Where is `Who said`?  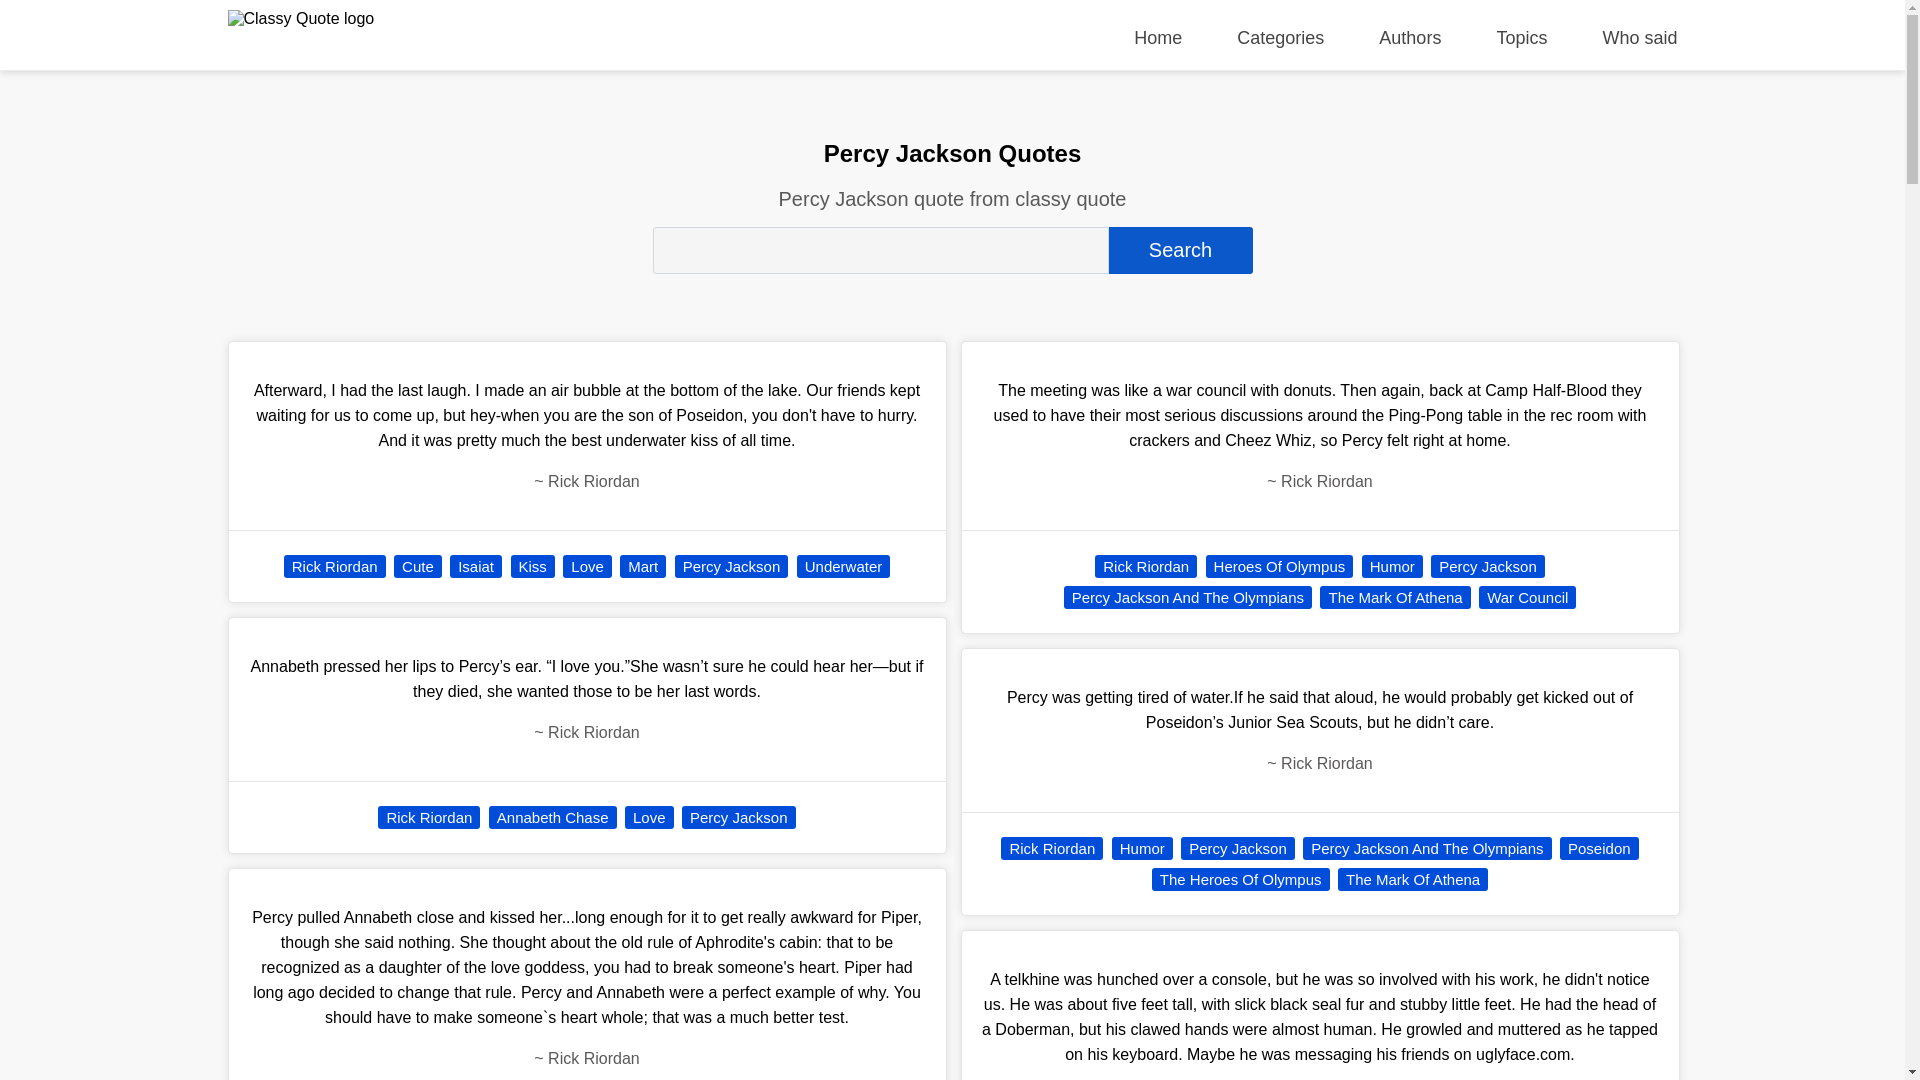
Who said is located at coordinates (1638, 38).